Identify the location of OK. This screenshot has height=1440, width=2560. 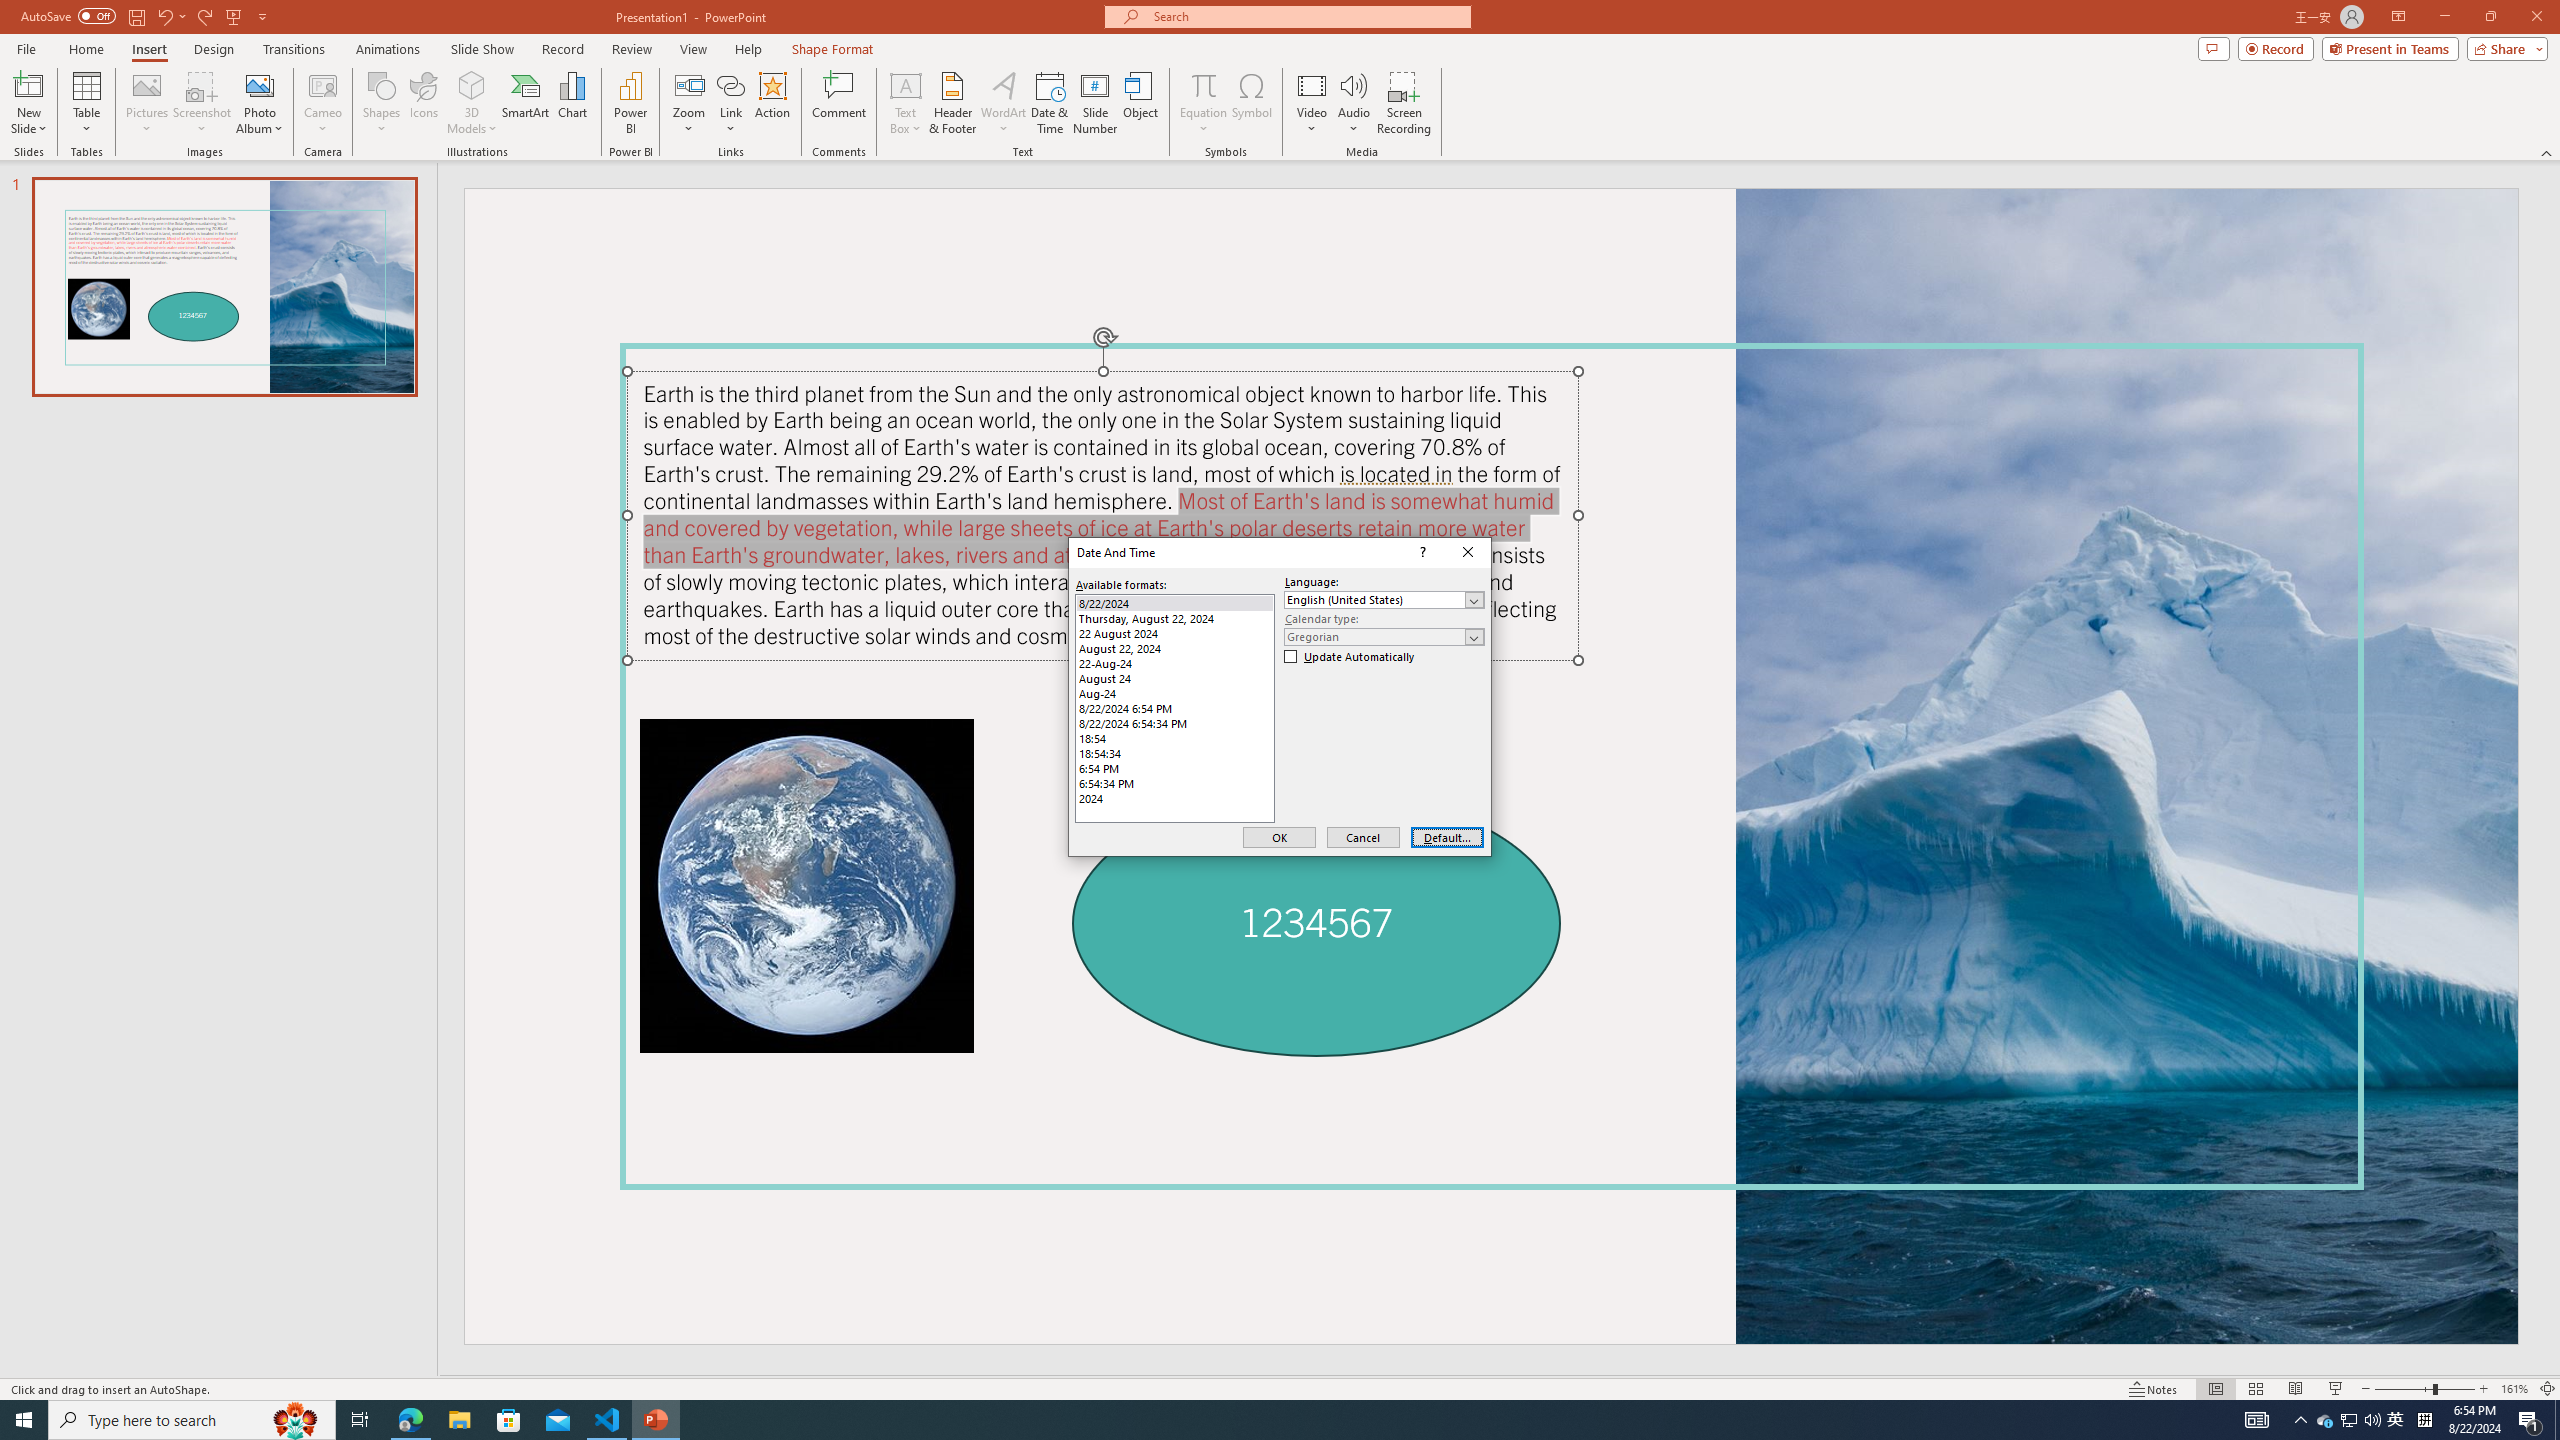
(1278, 838).